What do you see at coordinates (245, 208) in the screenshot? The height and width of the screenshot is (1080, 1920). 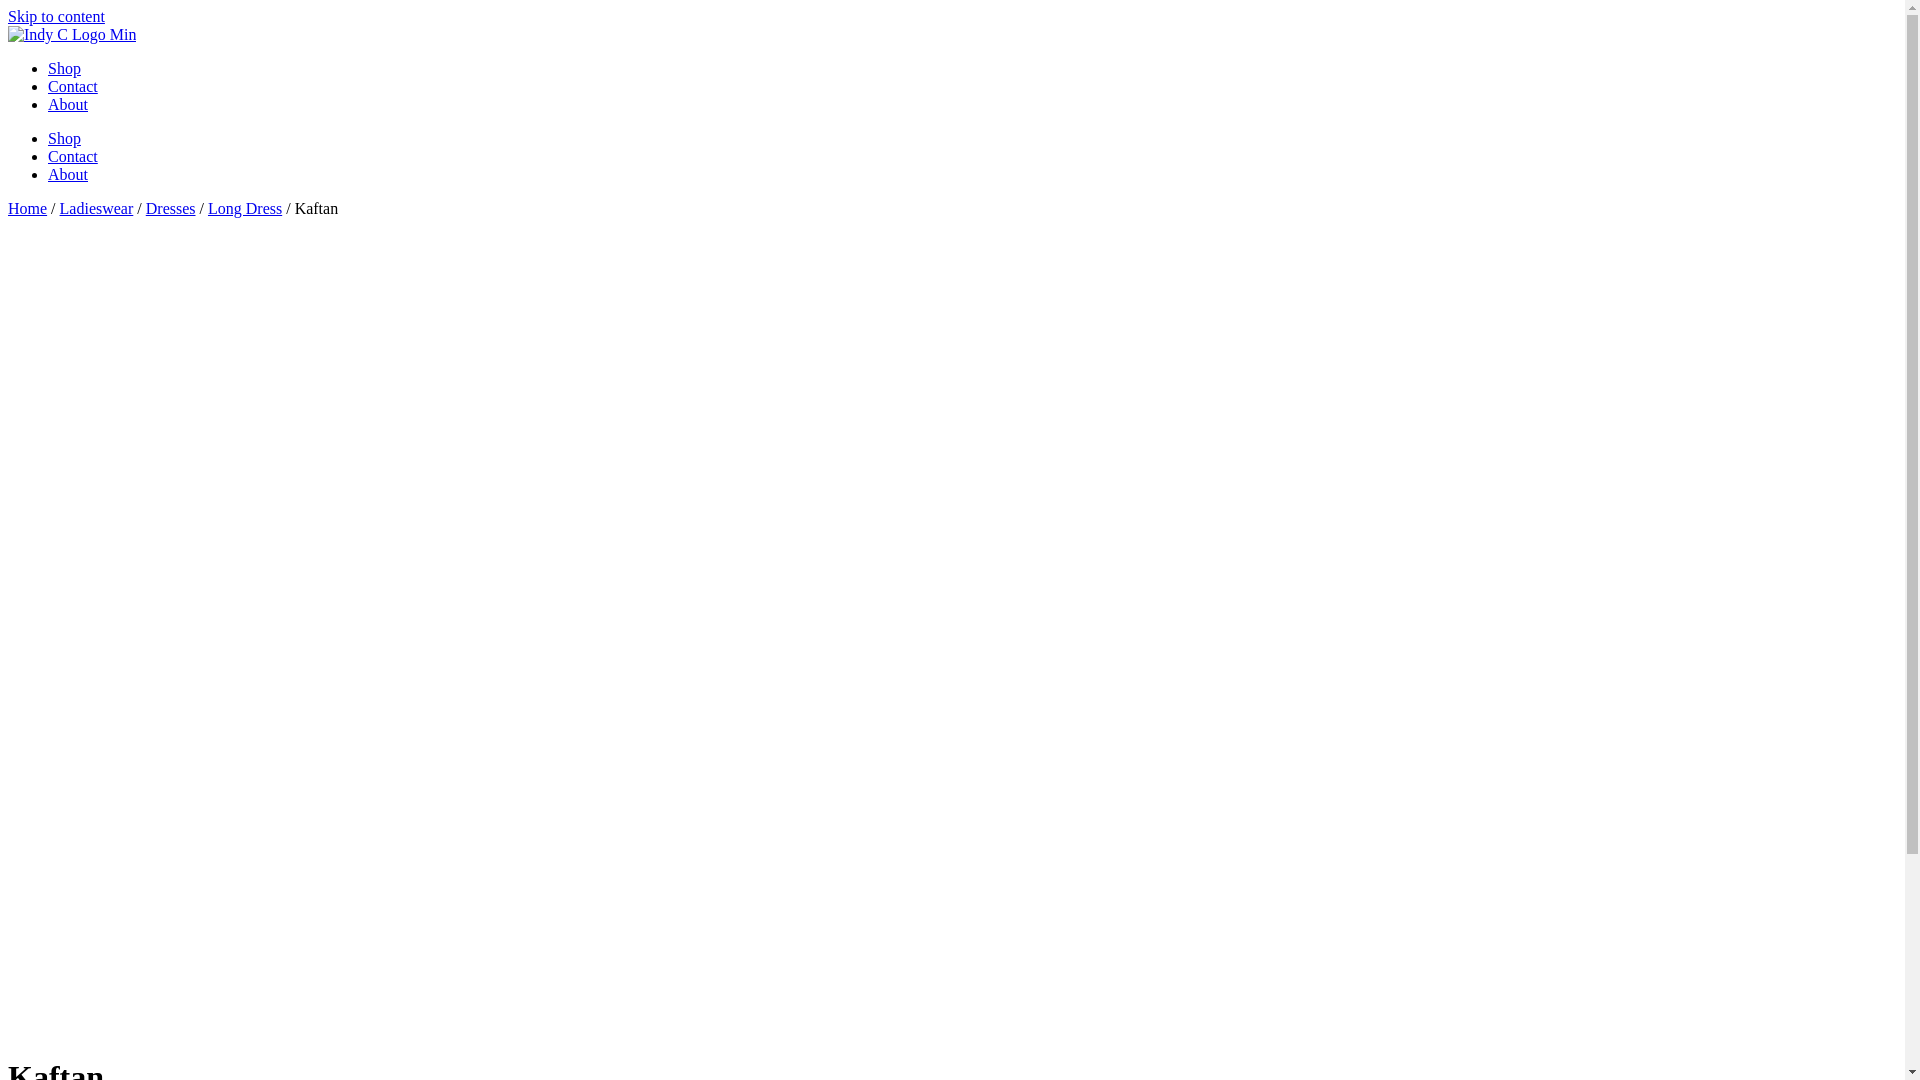 I see `Long Dress` at bounding box center [245, 208].